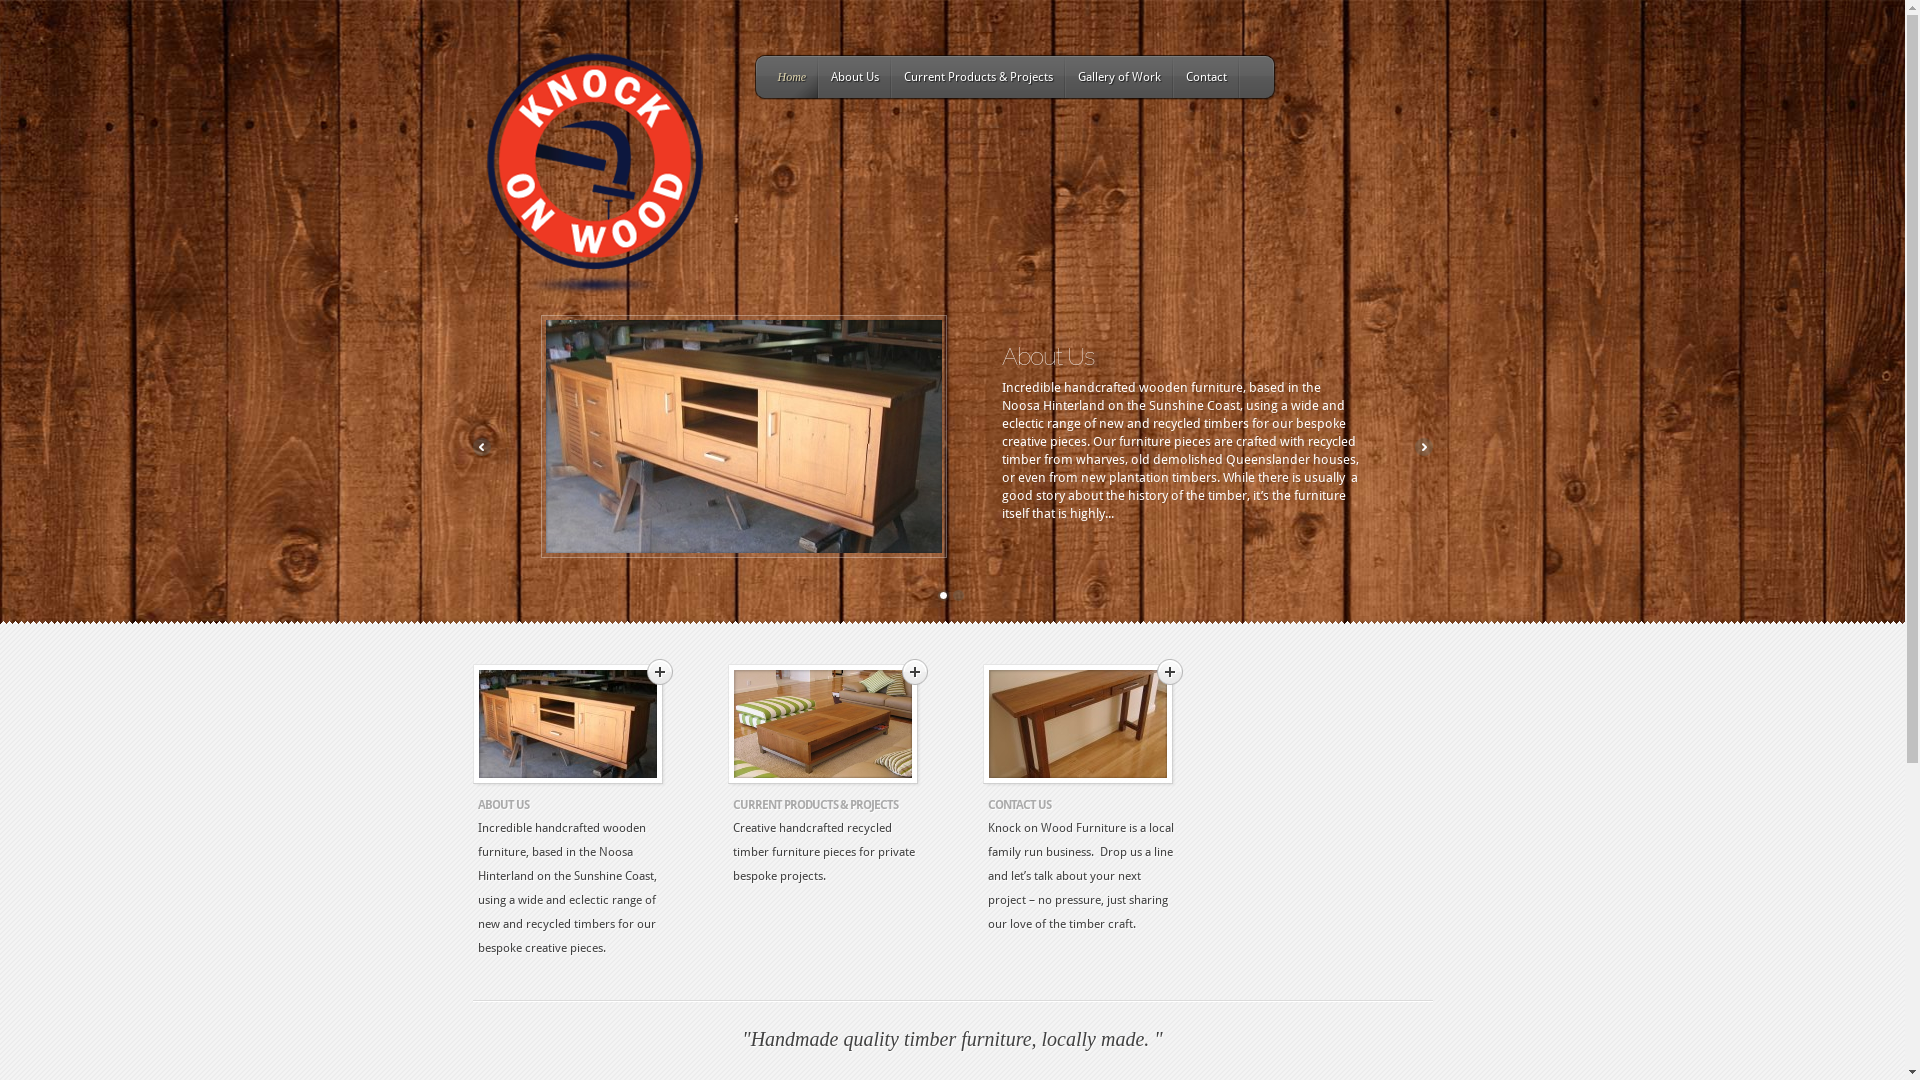  Describe the element at coordinates (1120, 77) in the screenshot. I see `Gallery of Work` at that location.